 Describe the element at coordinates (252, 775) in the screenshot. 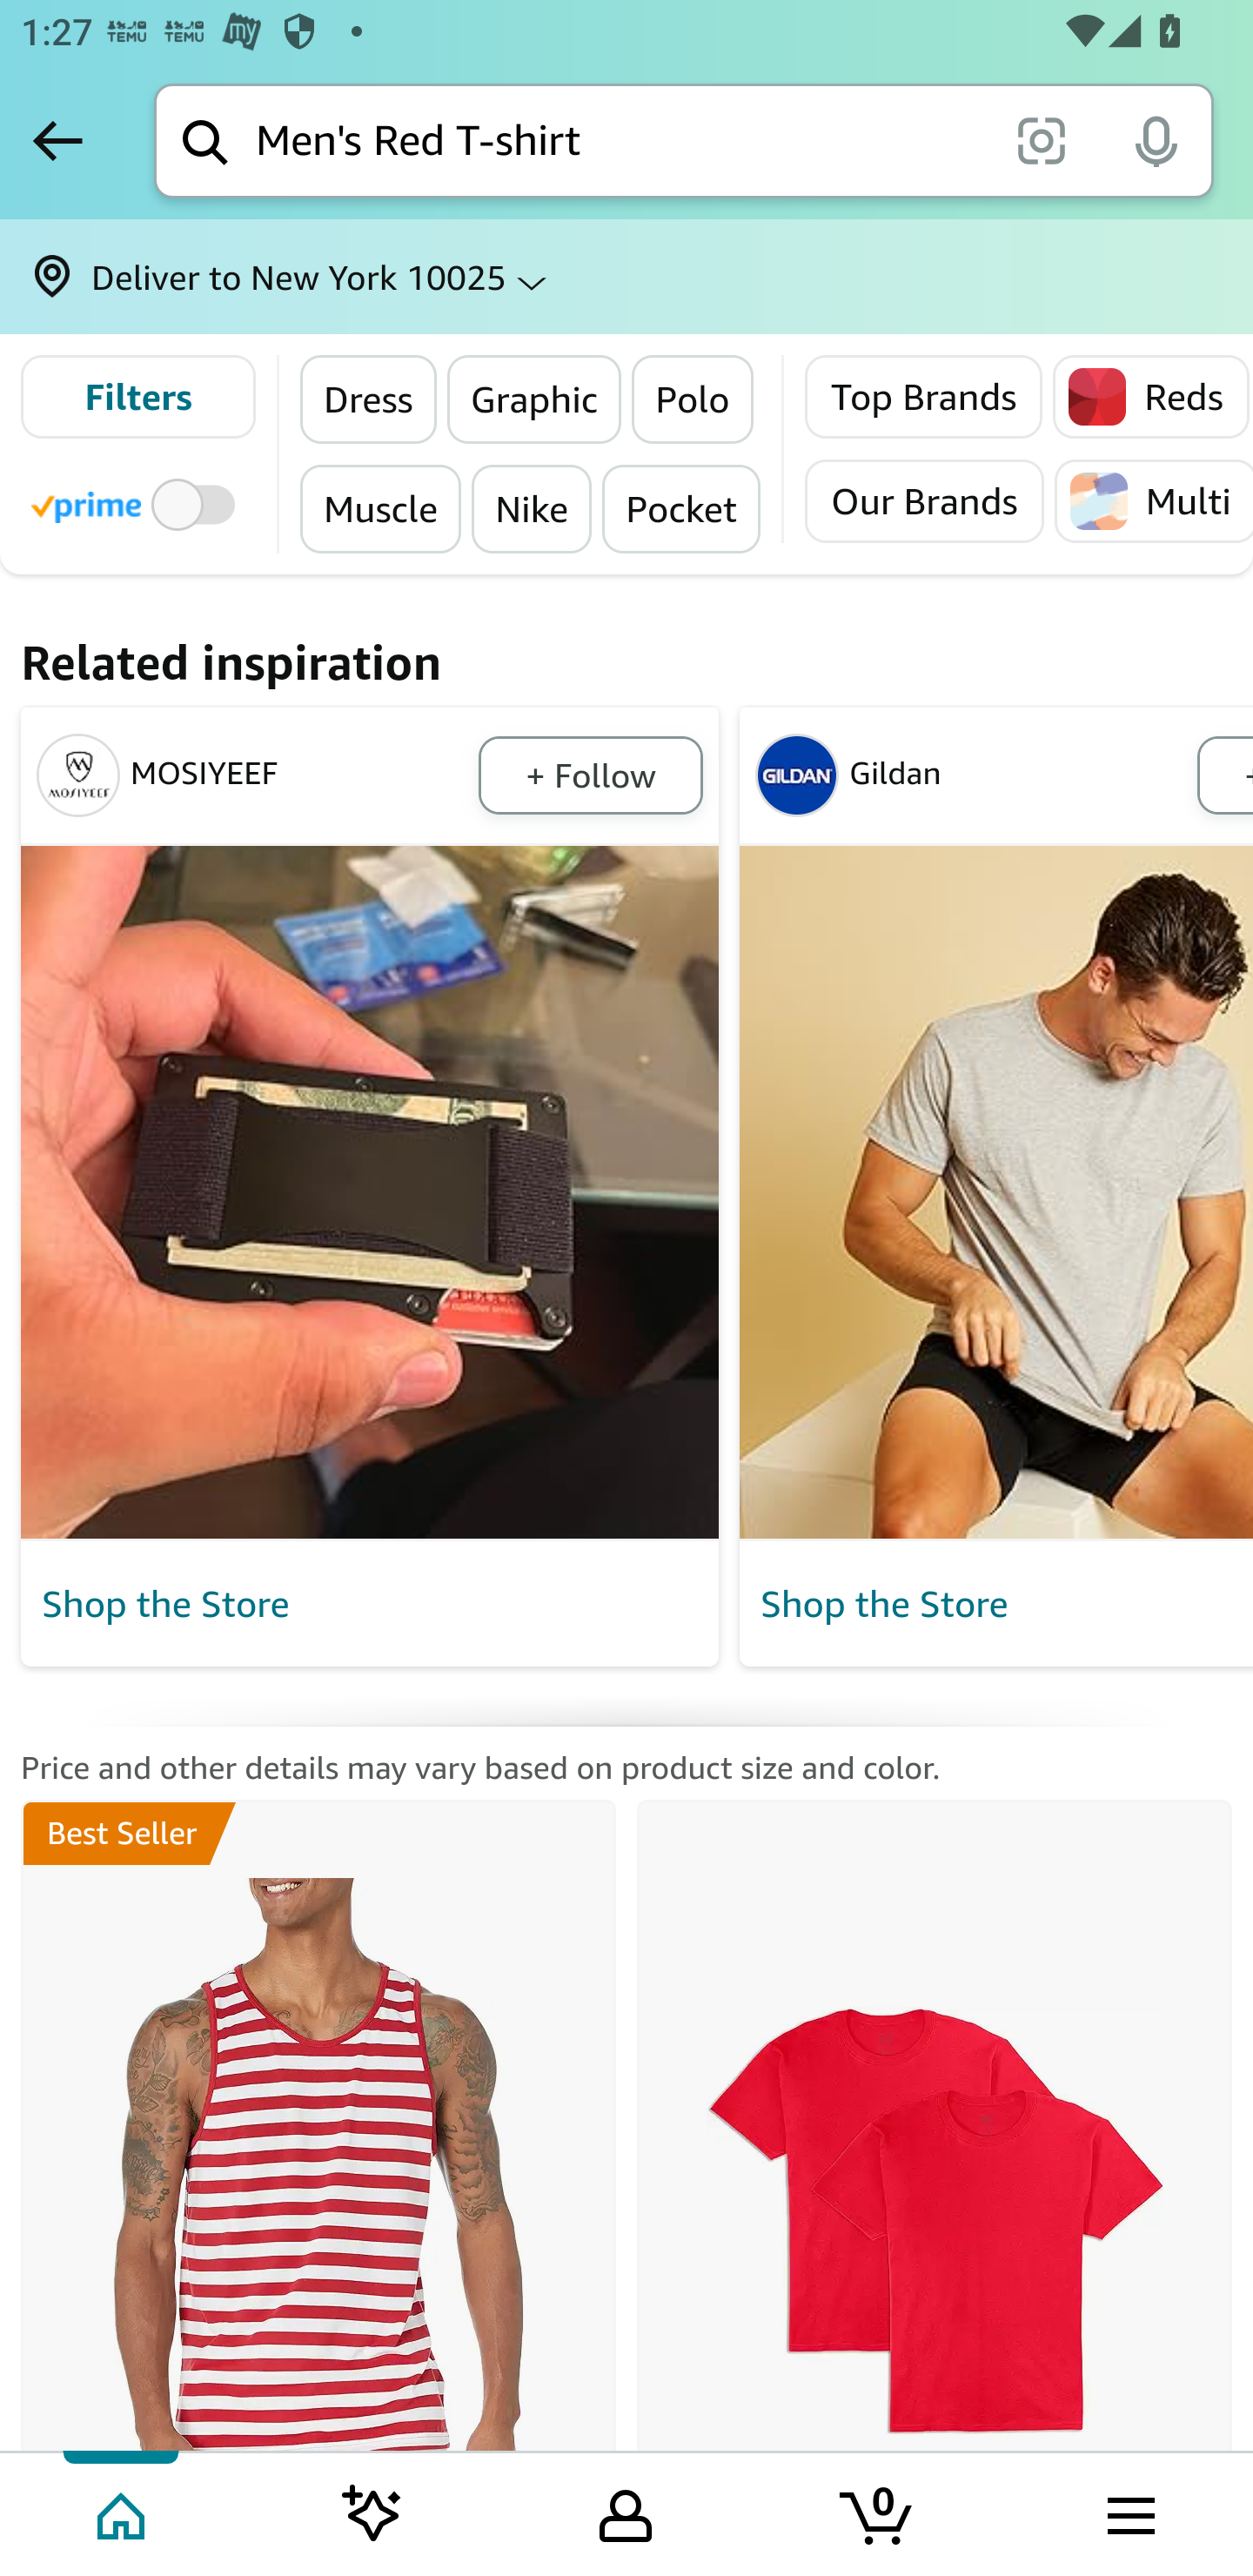

I see `MOSIYEEF` at that location.